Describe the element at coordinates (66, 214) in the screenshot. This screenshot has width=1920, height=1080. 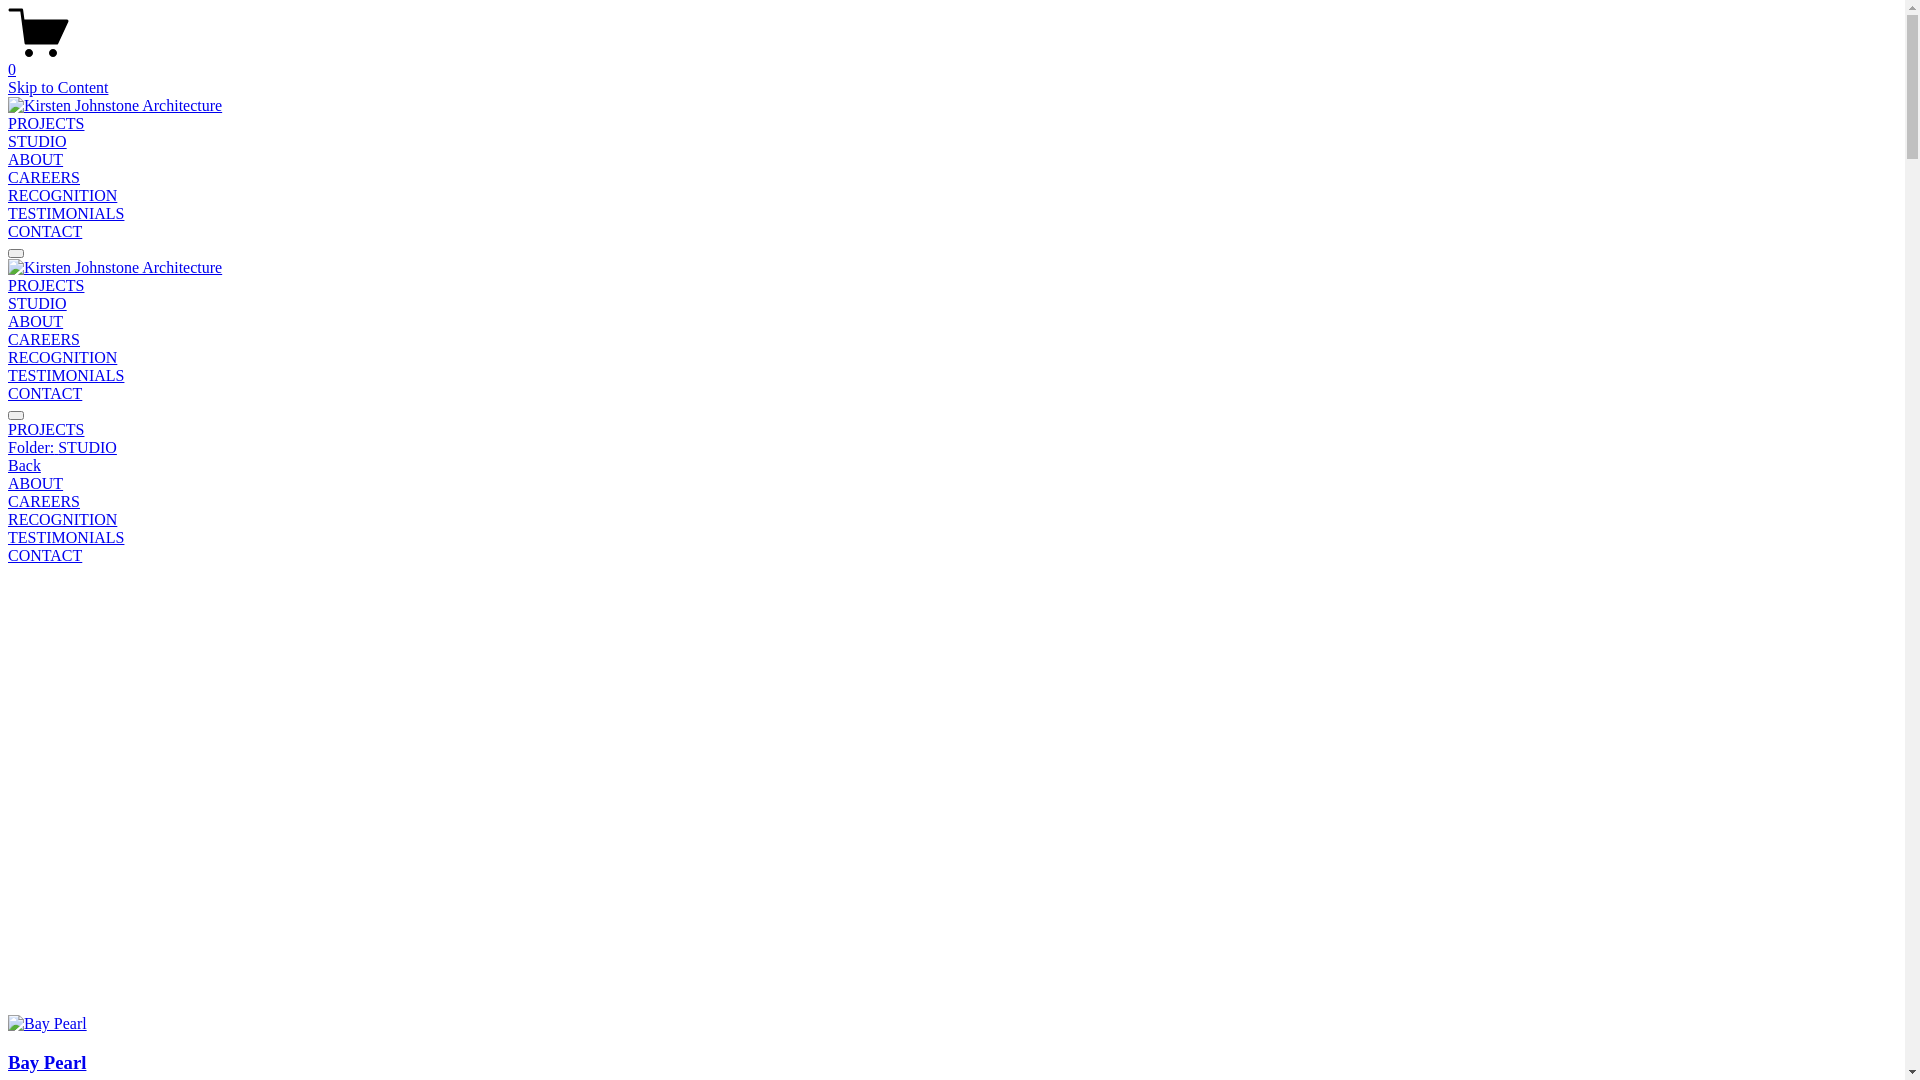
I see `TESTIMONIALS` at that location.